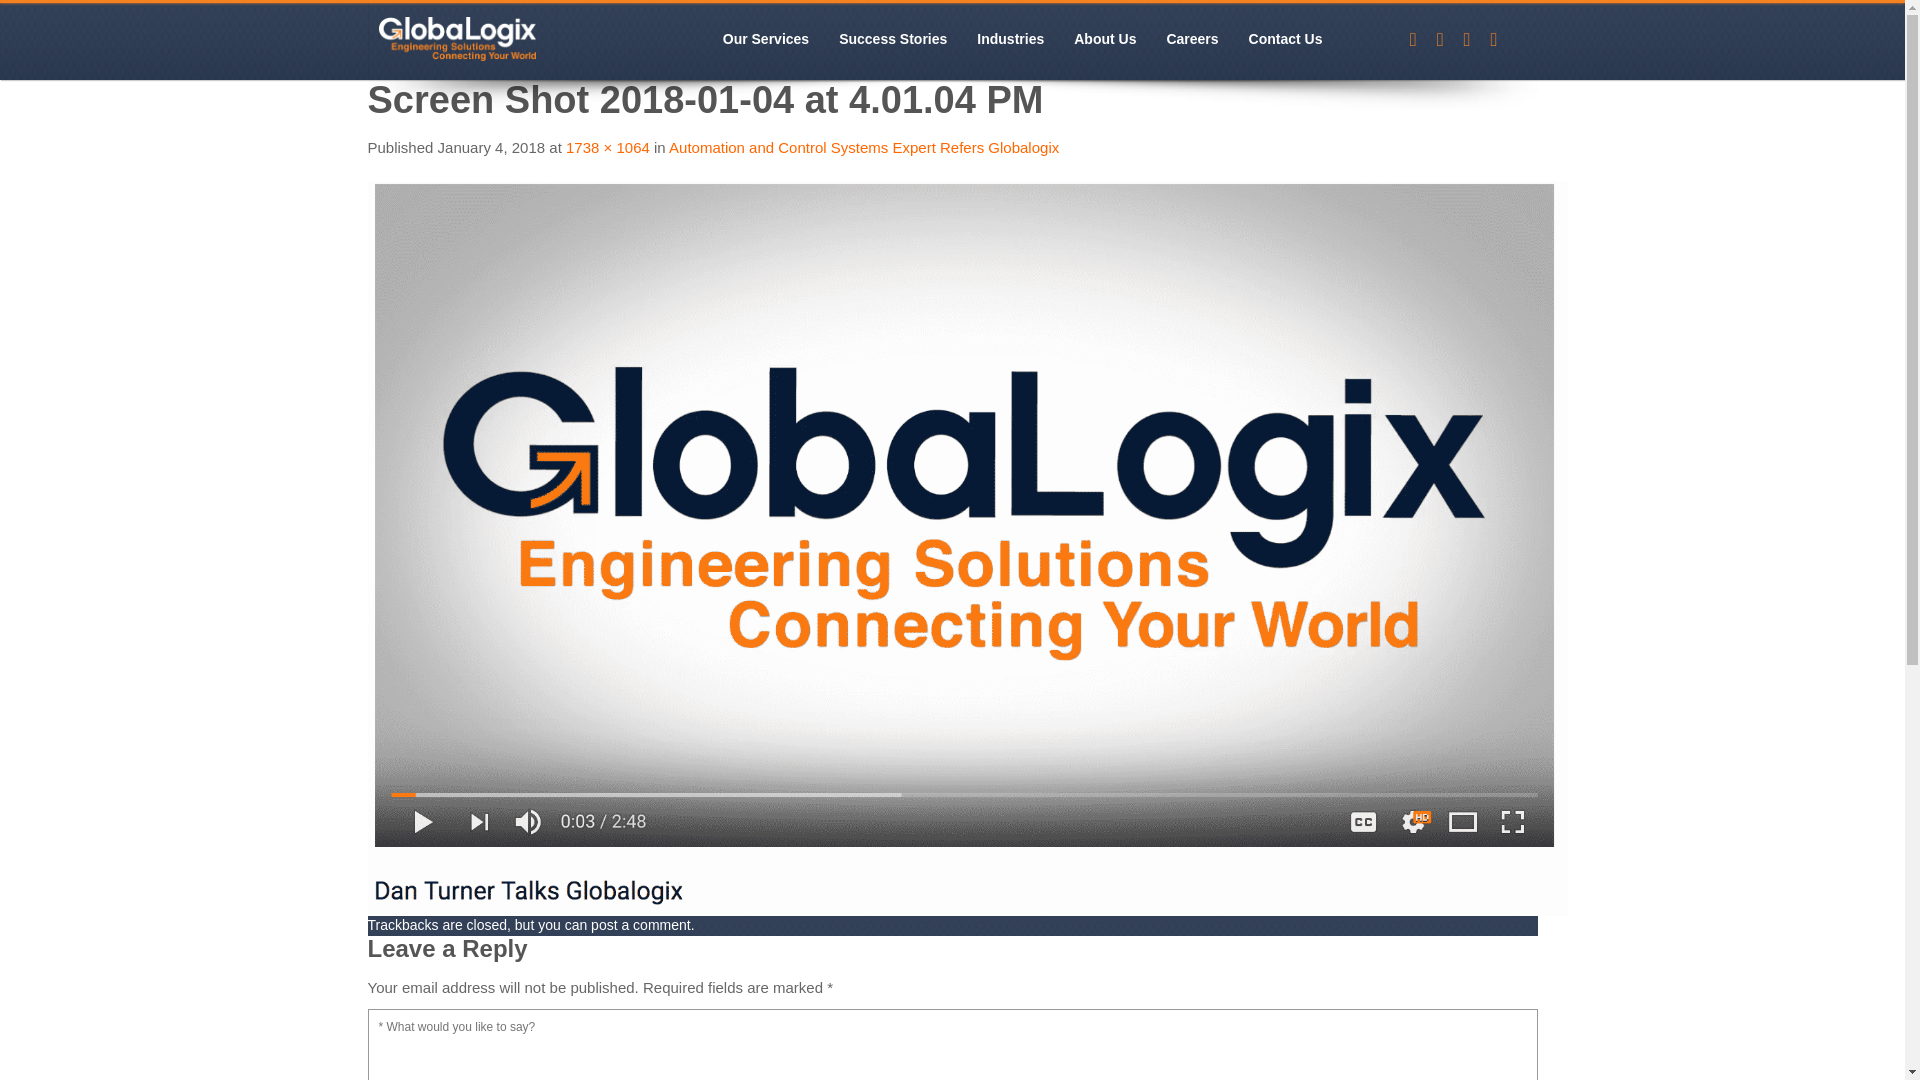 This screenshot has height=1080, width=1920. Describe the element at coordinates (641, 924) in the screenshot. I see `Post a comment` at that location.